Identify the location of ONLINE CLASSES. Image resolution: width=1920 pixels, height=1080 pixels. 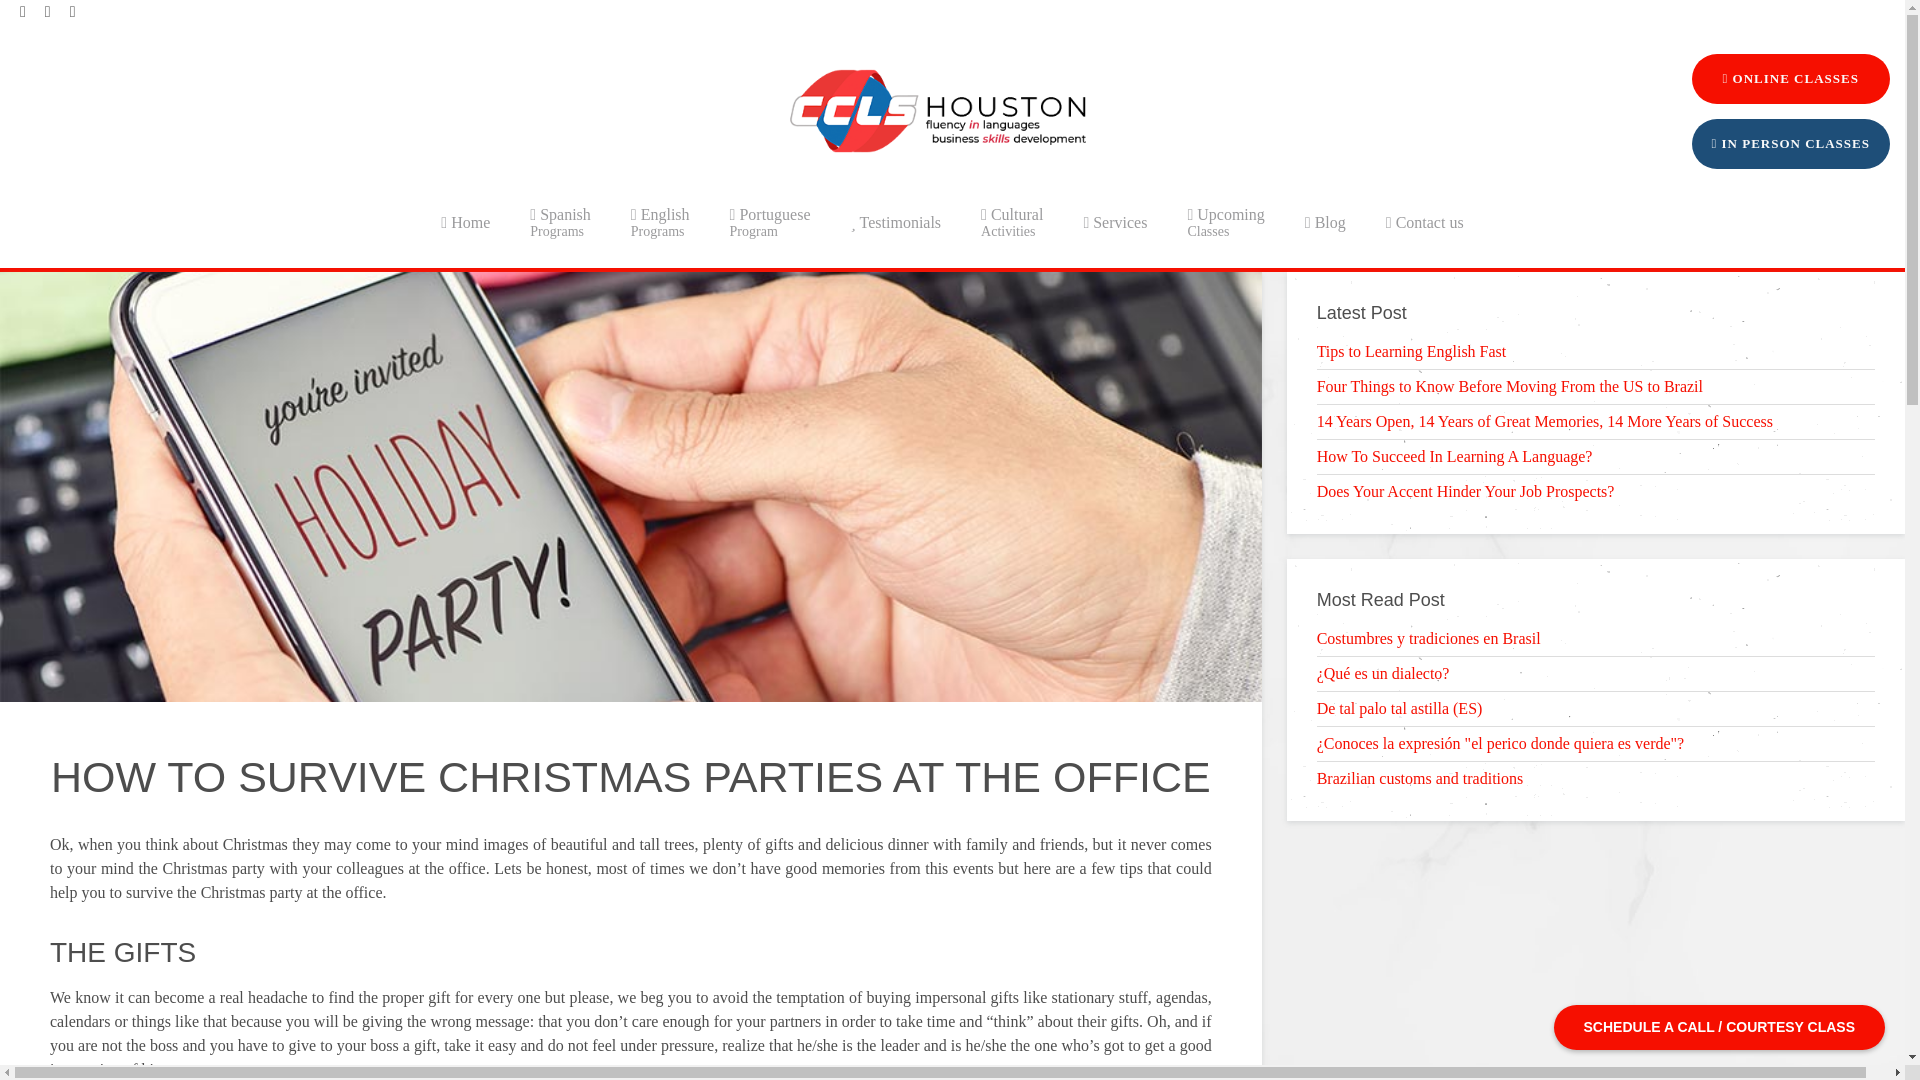
(896, 222).